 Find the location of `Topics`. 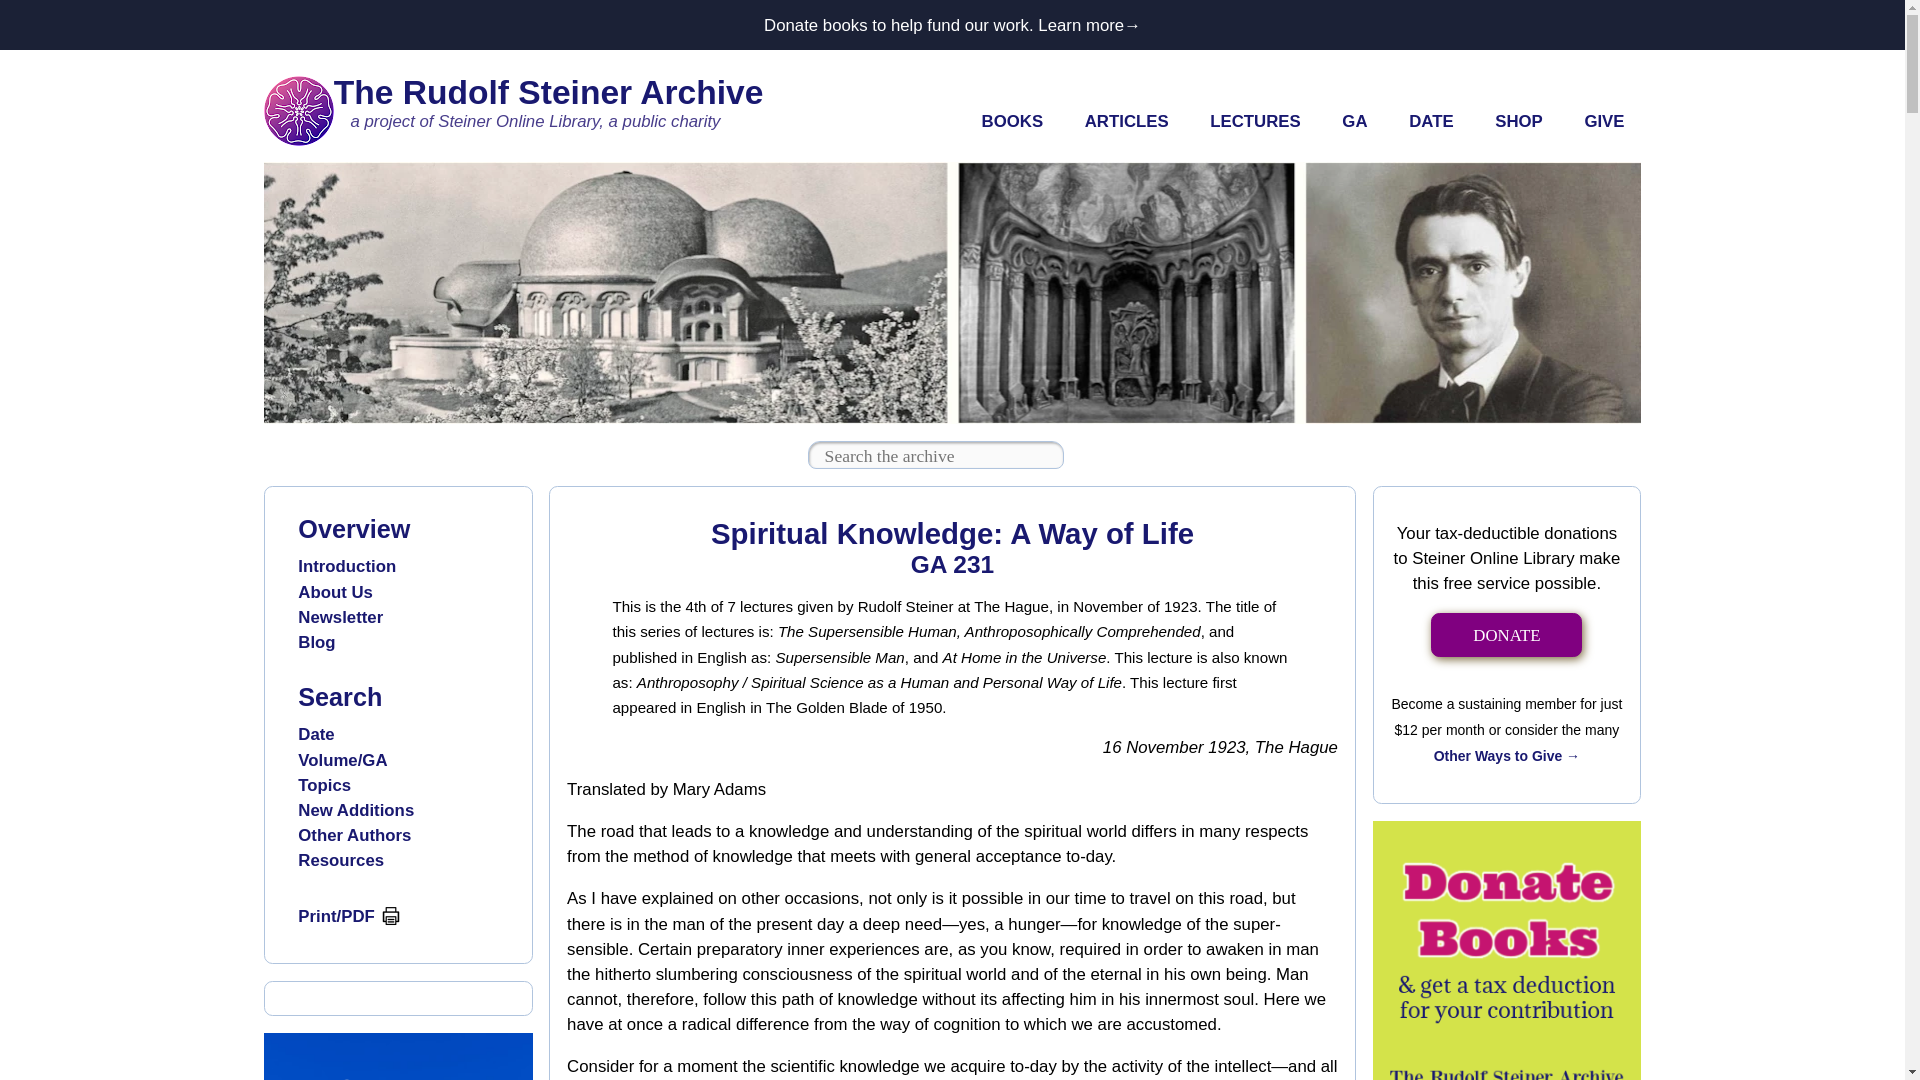

Topics is located at coordinates (324, 785).